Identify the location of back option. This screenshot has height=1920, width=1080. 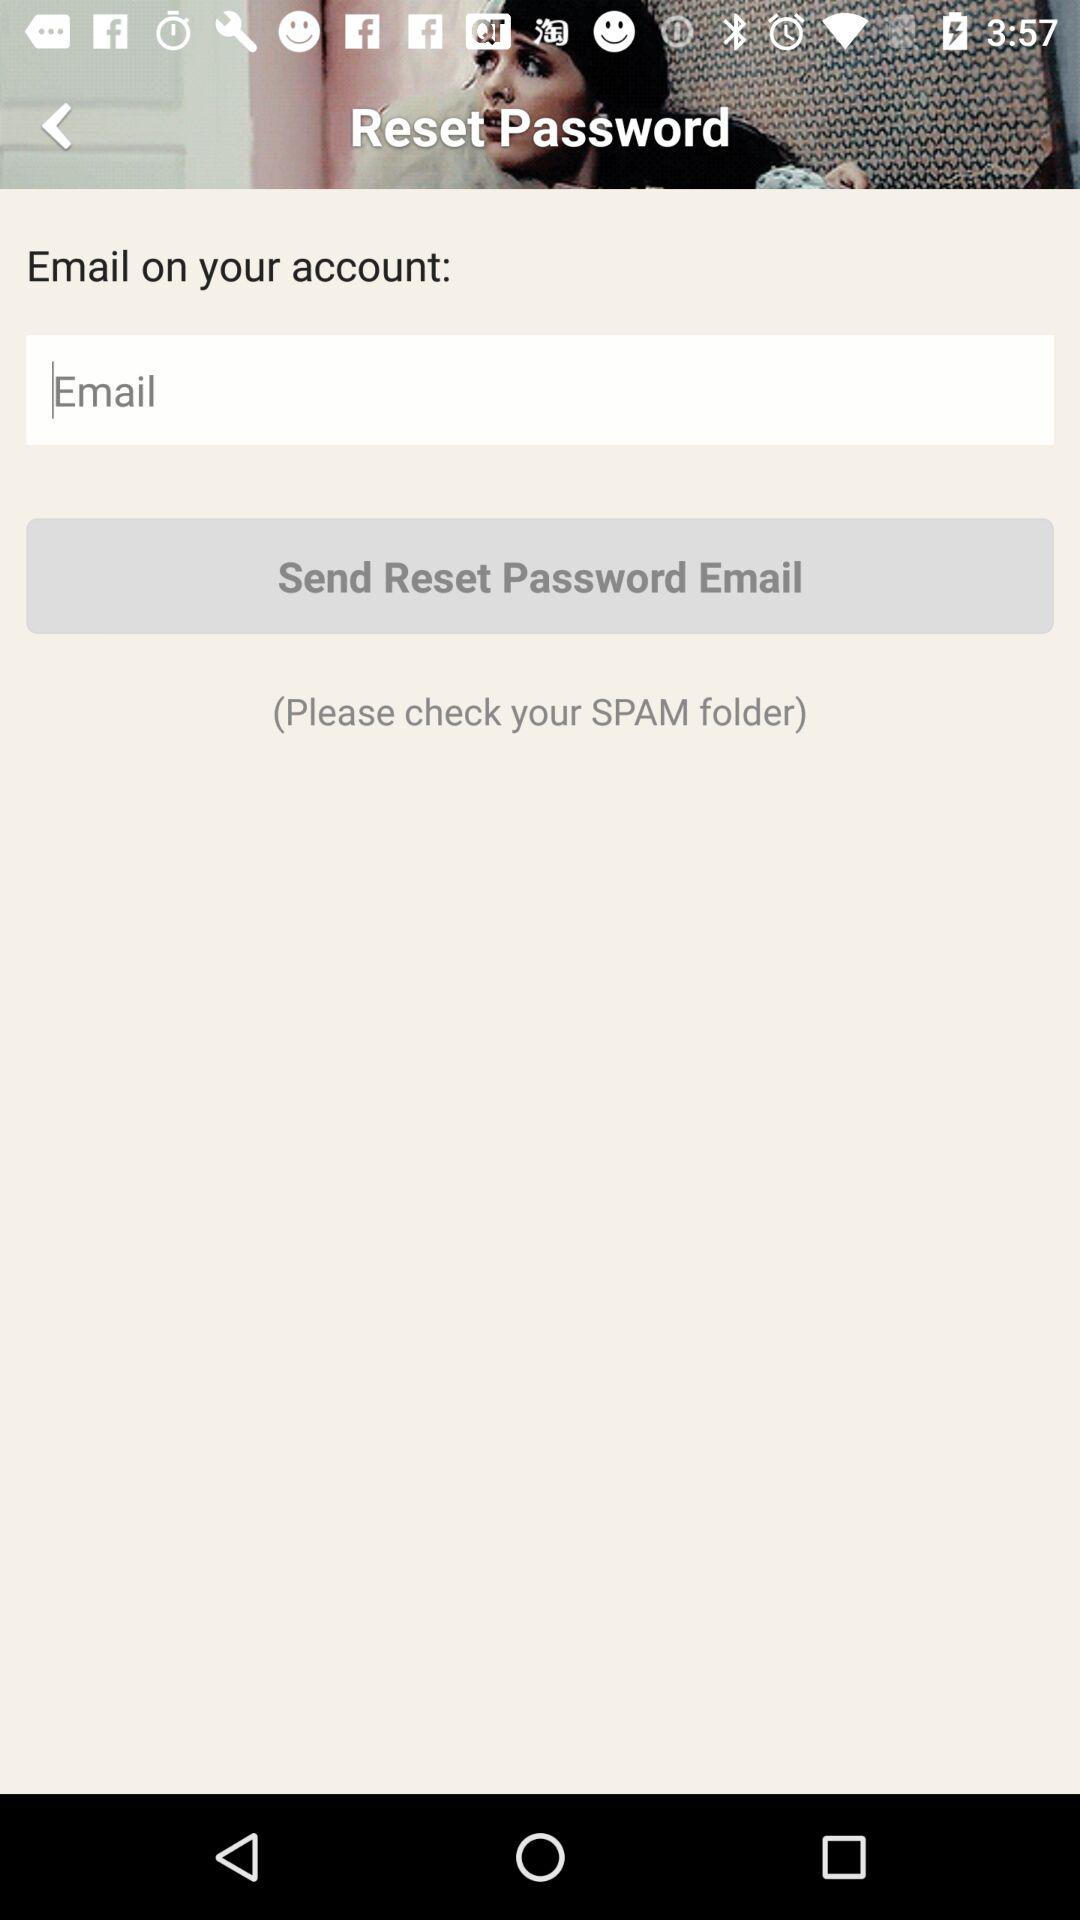
(60, 126).